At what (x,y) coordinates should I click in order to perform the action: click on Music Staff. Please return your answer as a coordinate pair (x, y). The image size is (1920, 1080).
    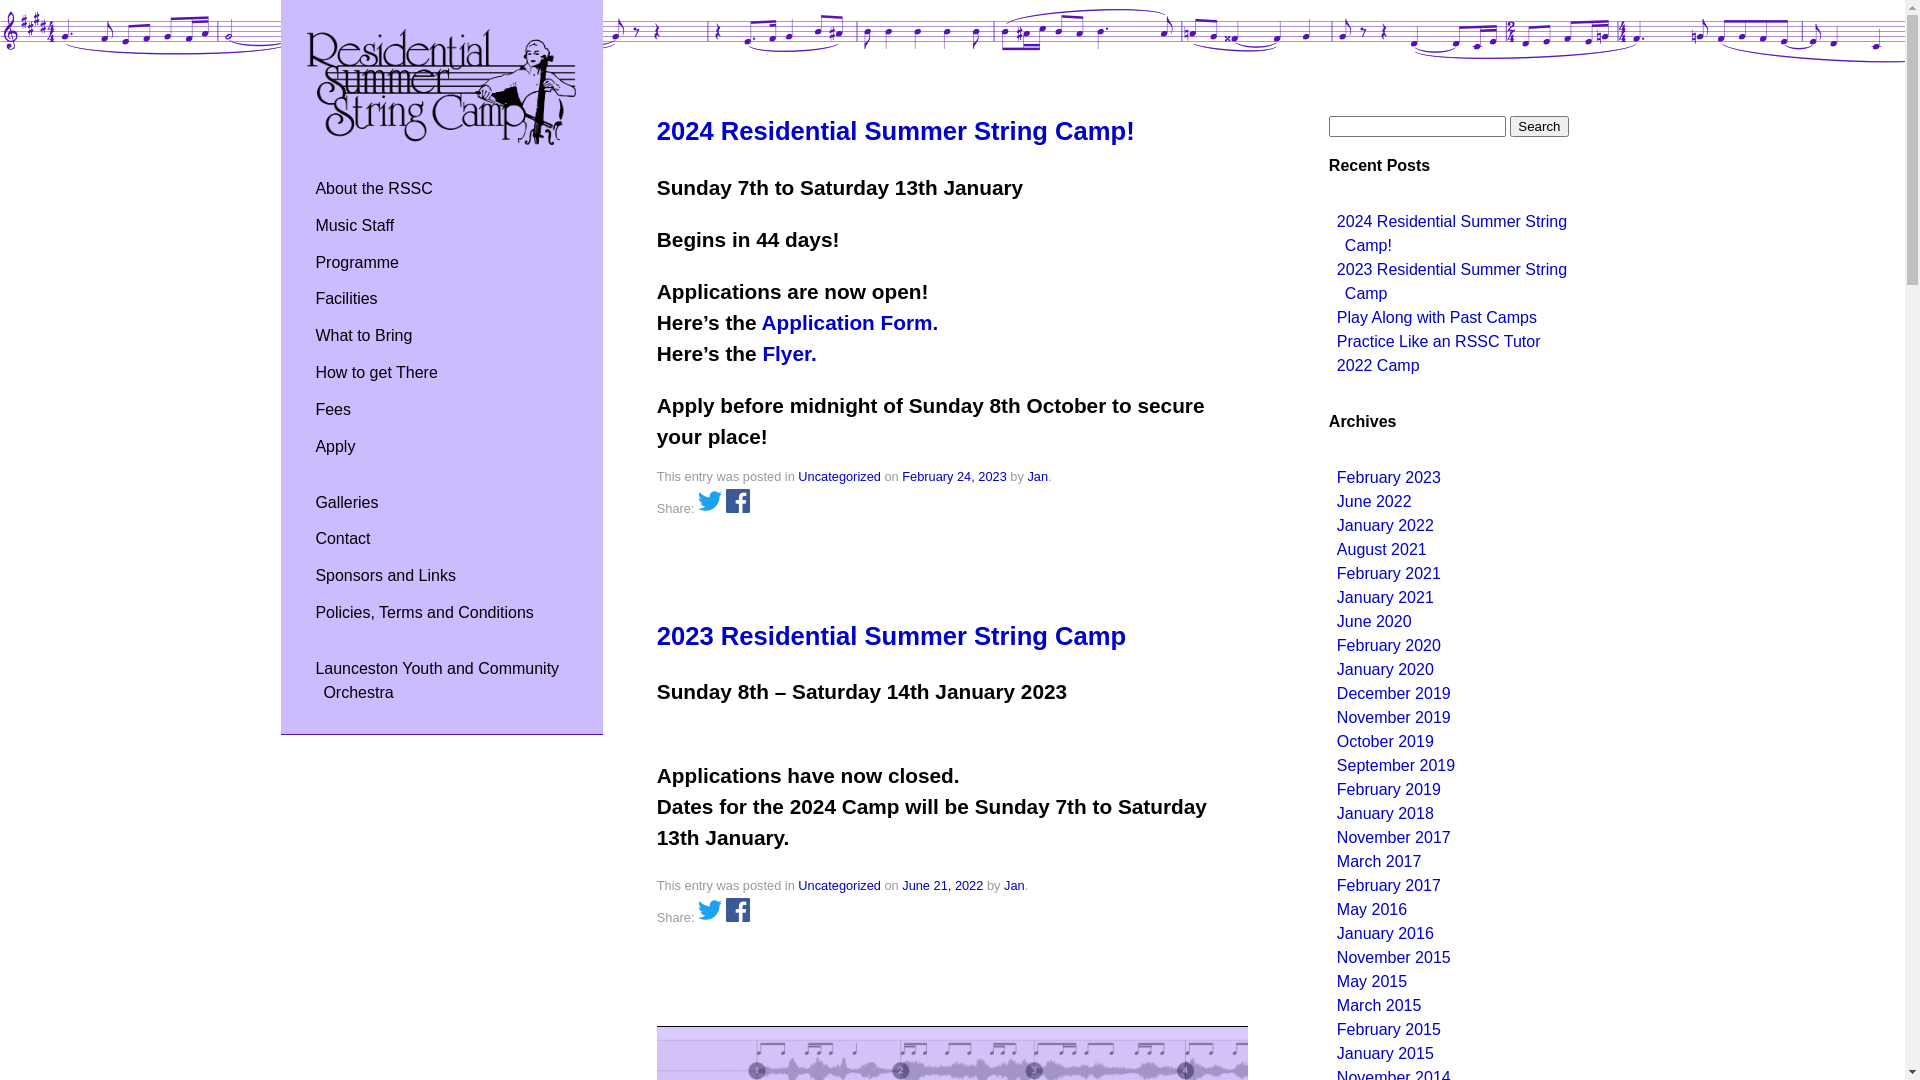
    Looking at the image, I should click on (354, 226).